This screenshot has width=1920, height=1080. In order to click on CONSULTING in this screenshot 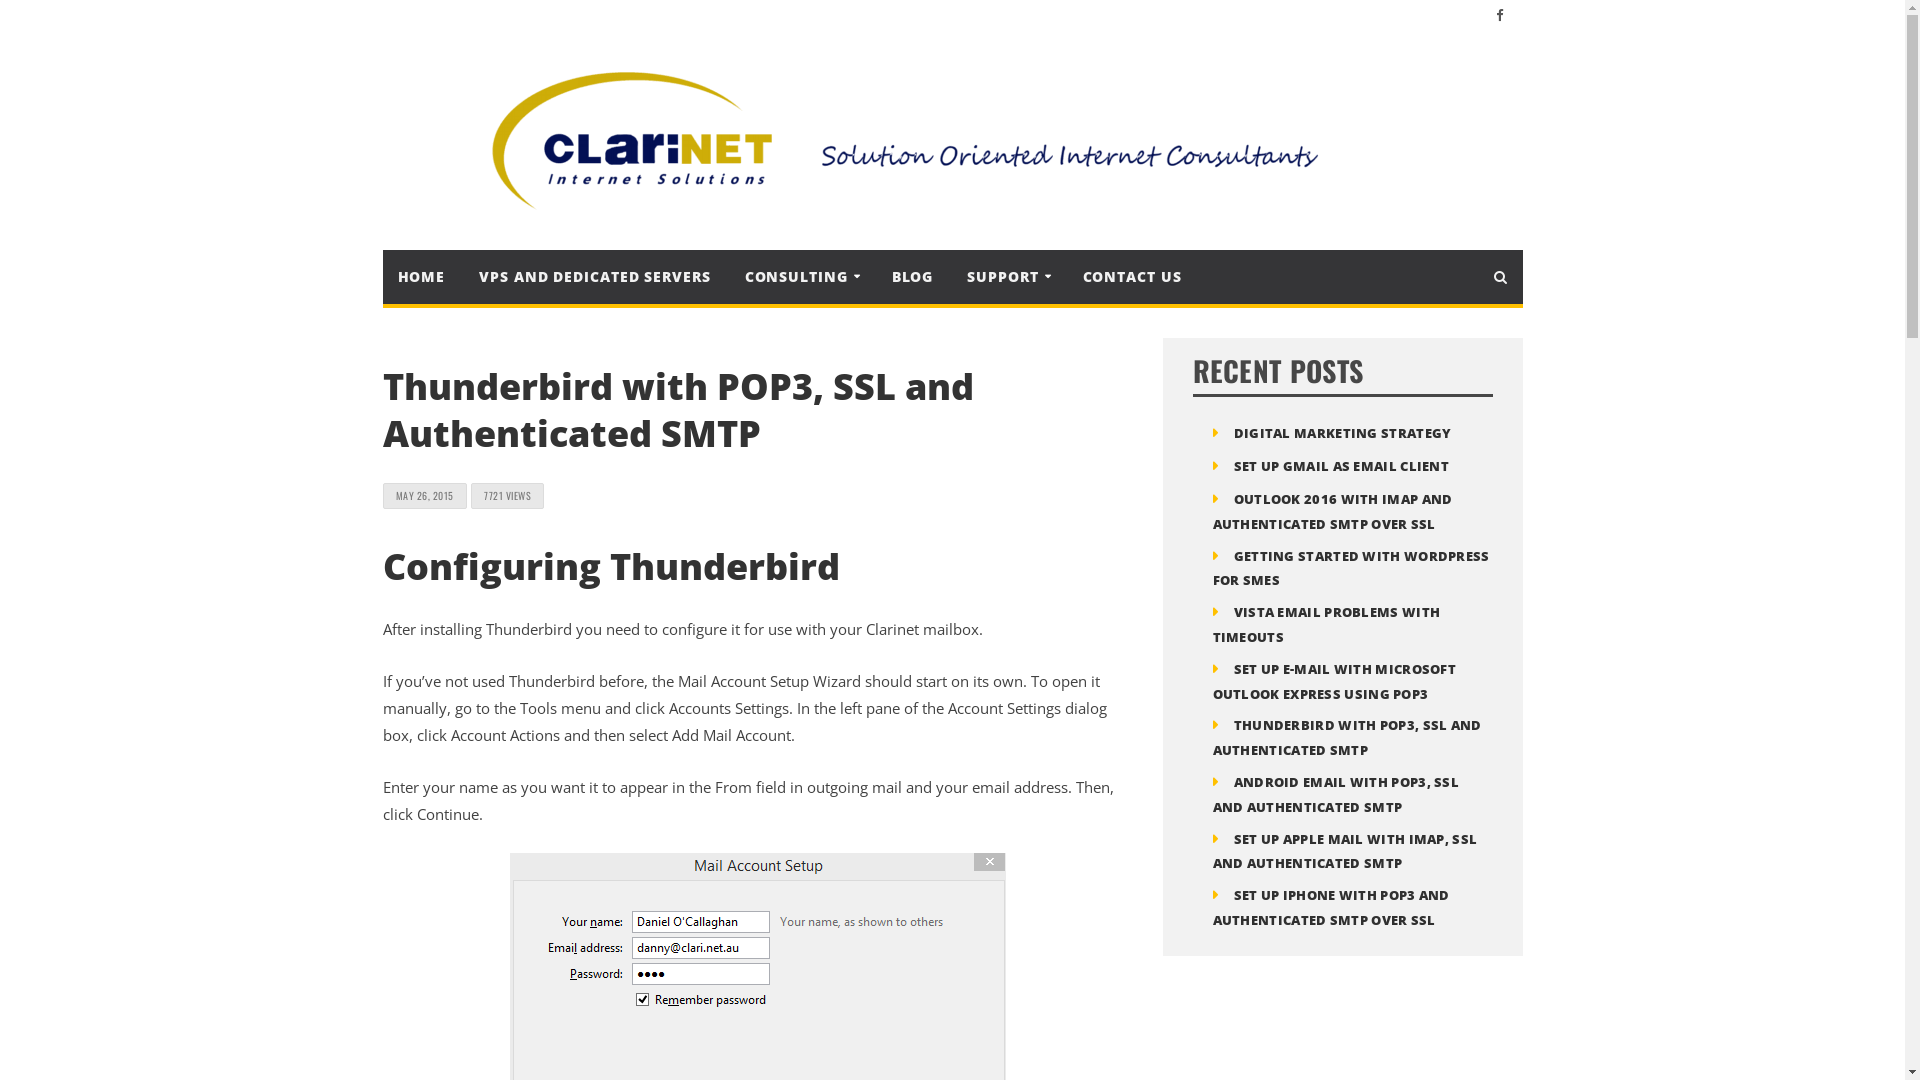, I will do `click(802, 276)`.